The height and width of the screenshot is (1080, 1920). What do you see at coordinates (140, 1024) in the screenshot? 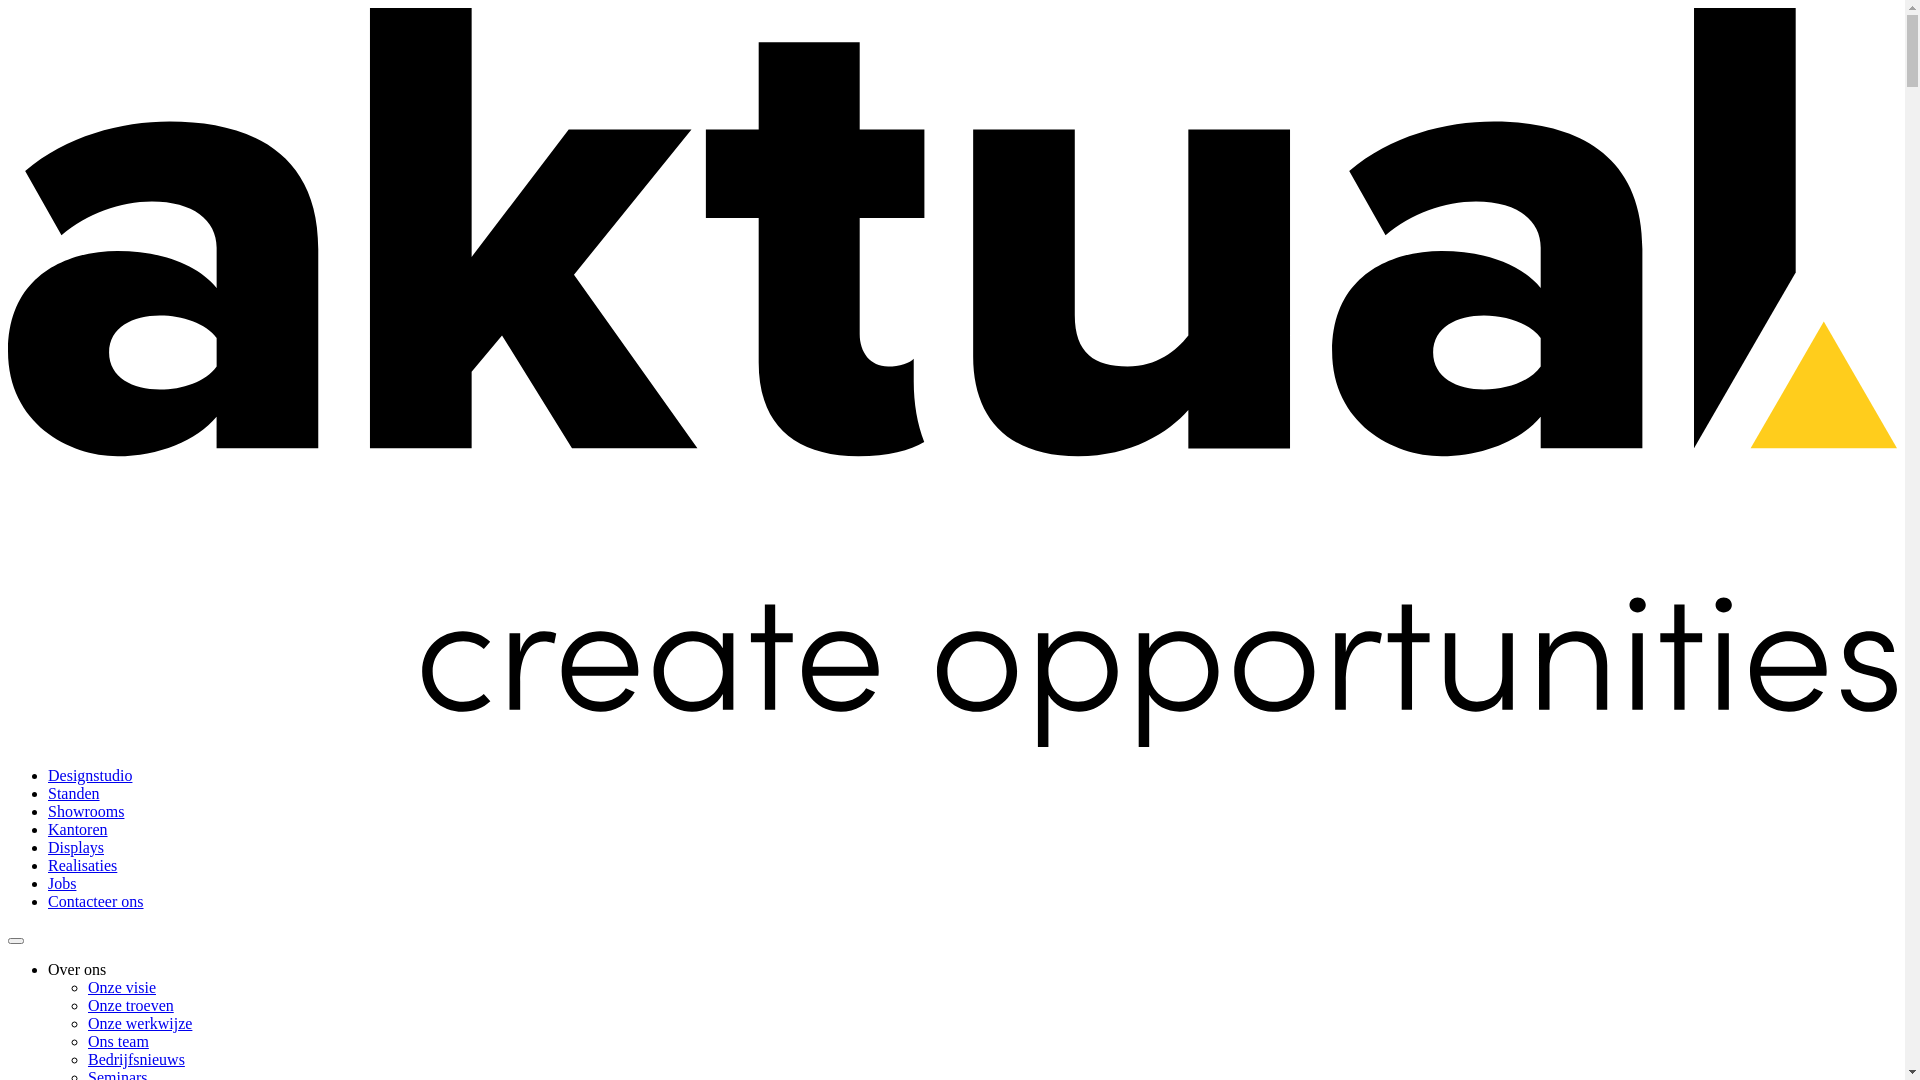
I see `Onze werkwijze` at bounding box center [140, 1024].